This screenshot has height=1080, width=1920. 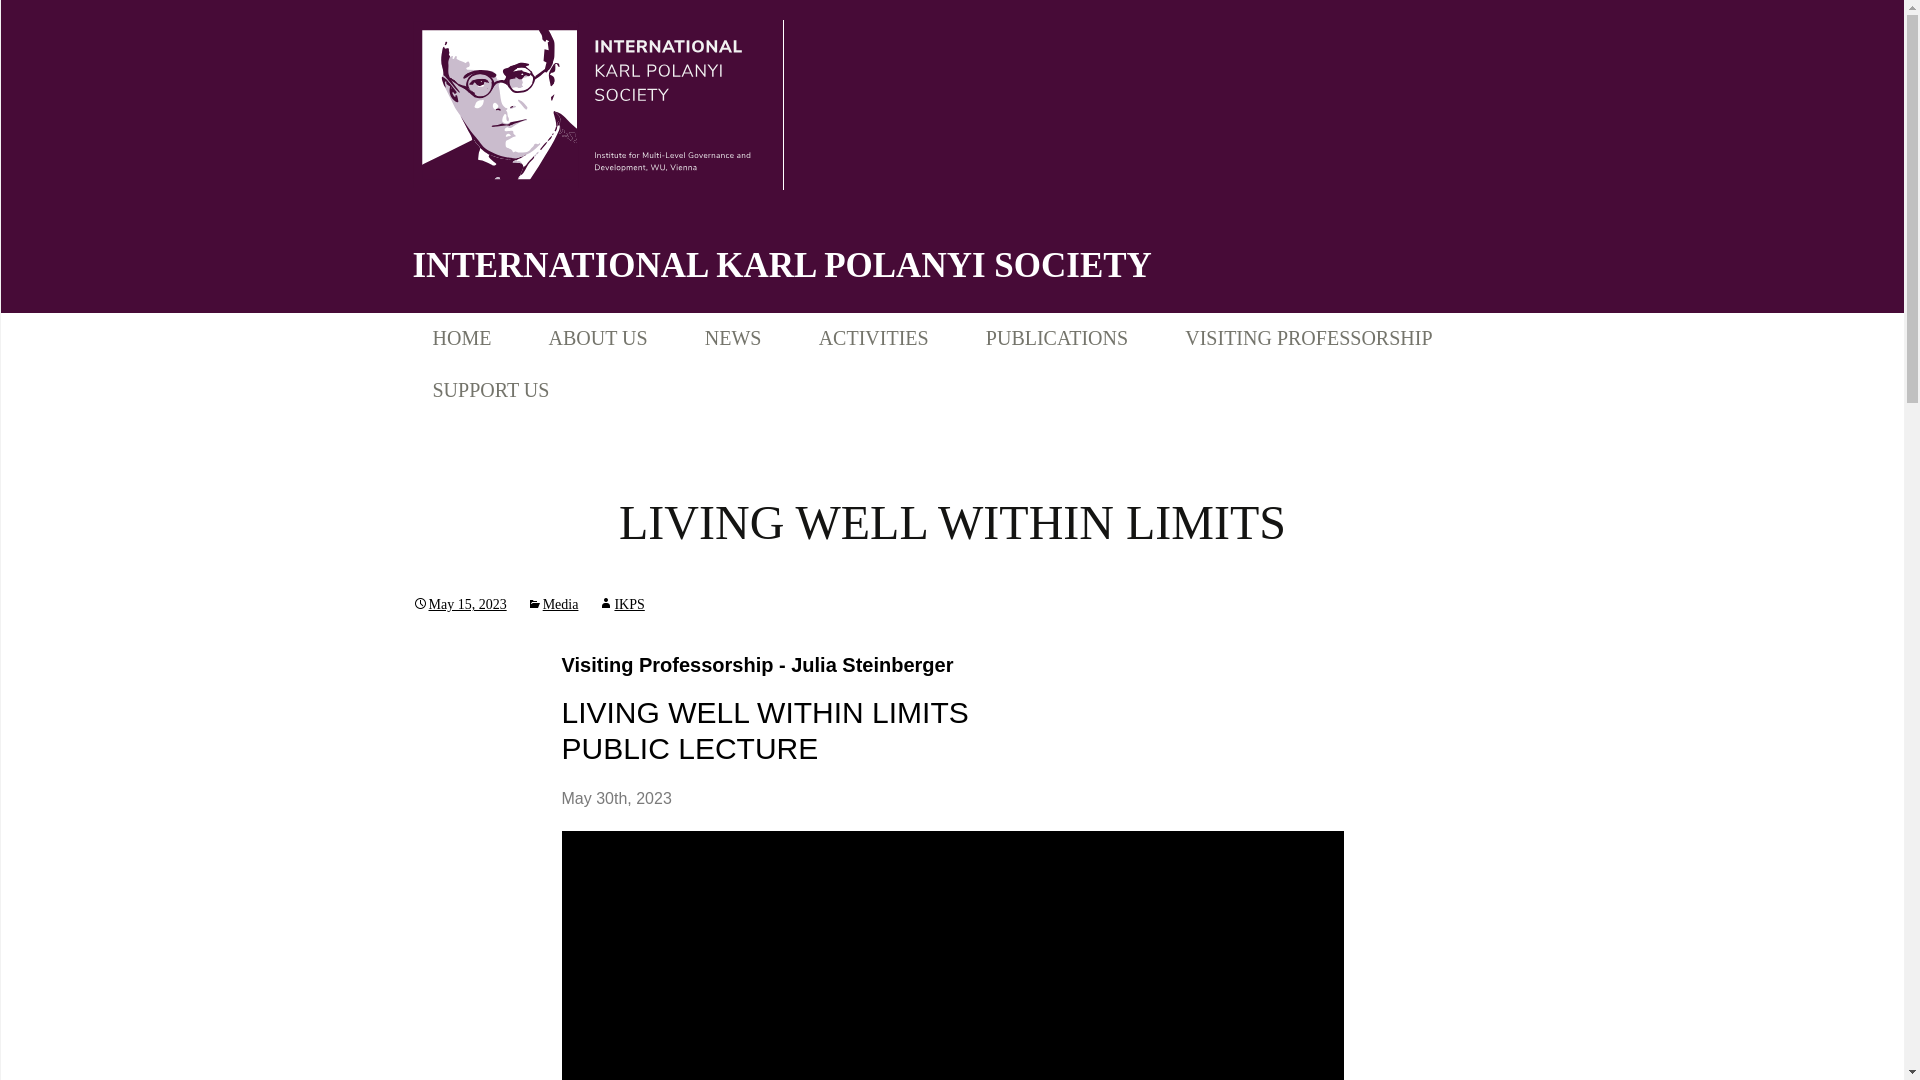 What do you see at coordinates (923, 388) in the screenshot?
I see `Fall Webinar Series` at bounding box center [923, 388].